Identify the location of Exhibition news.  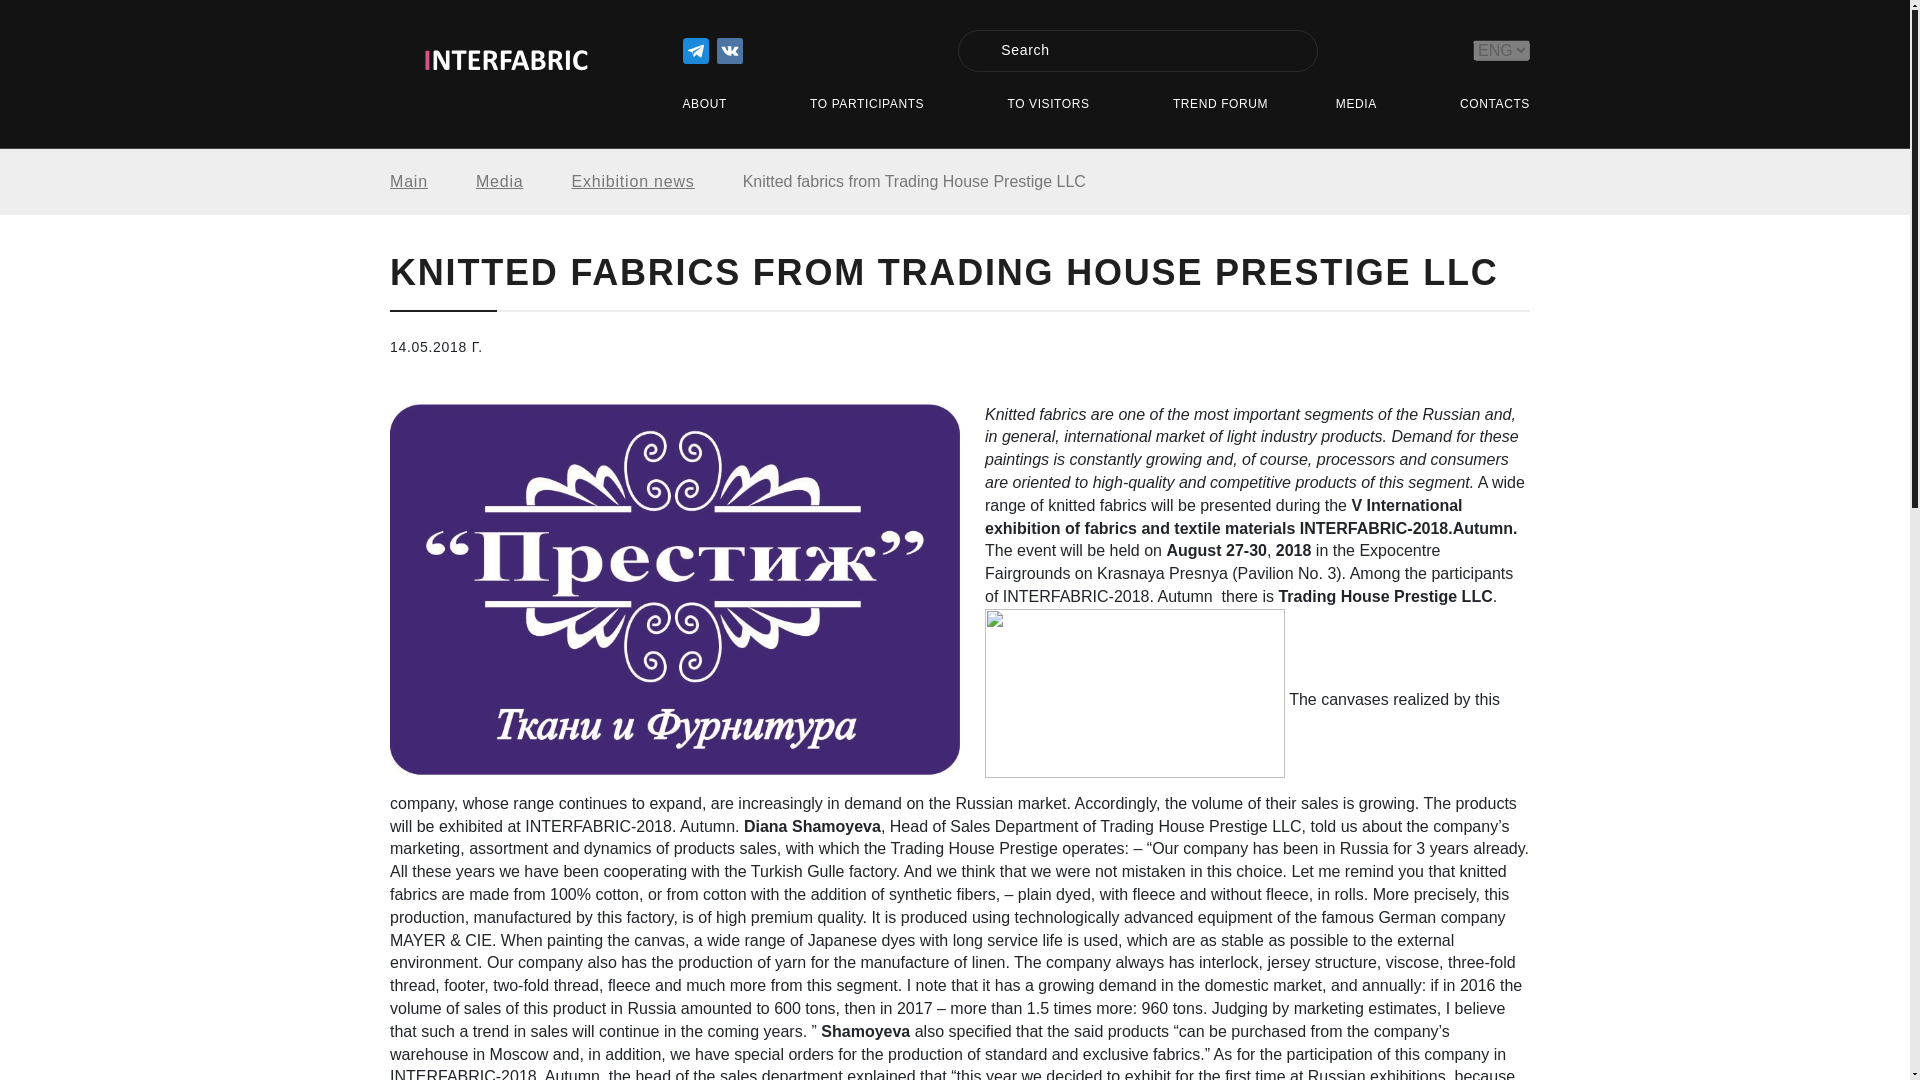
(656, 182).